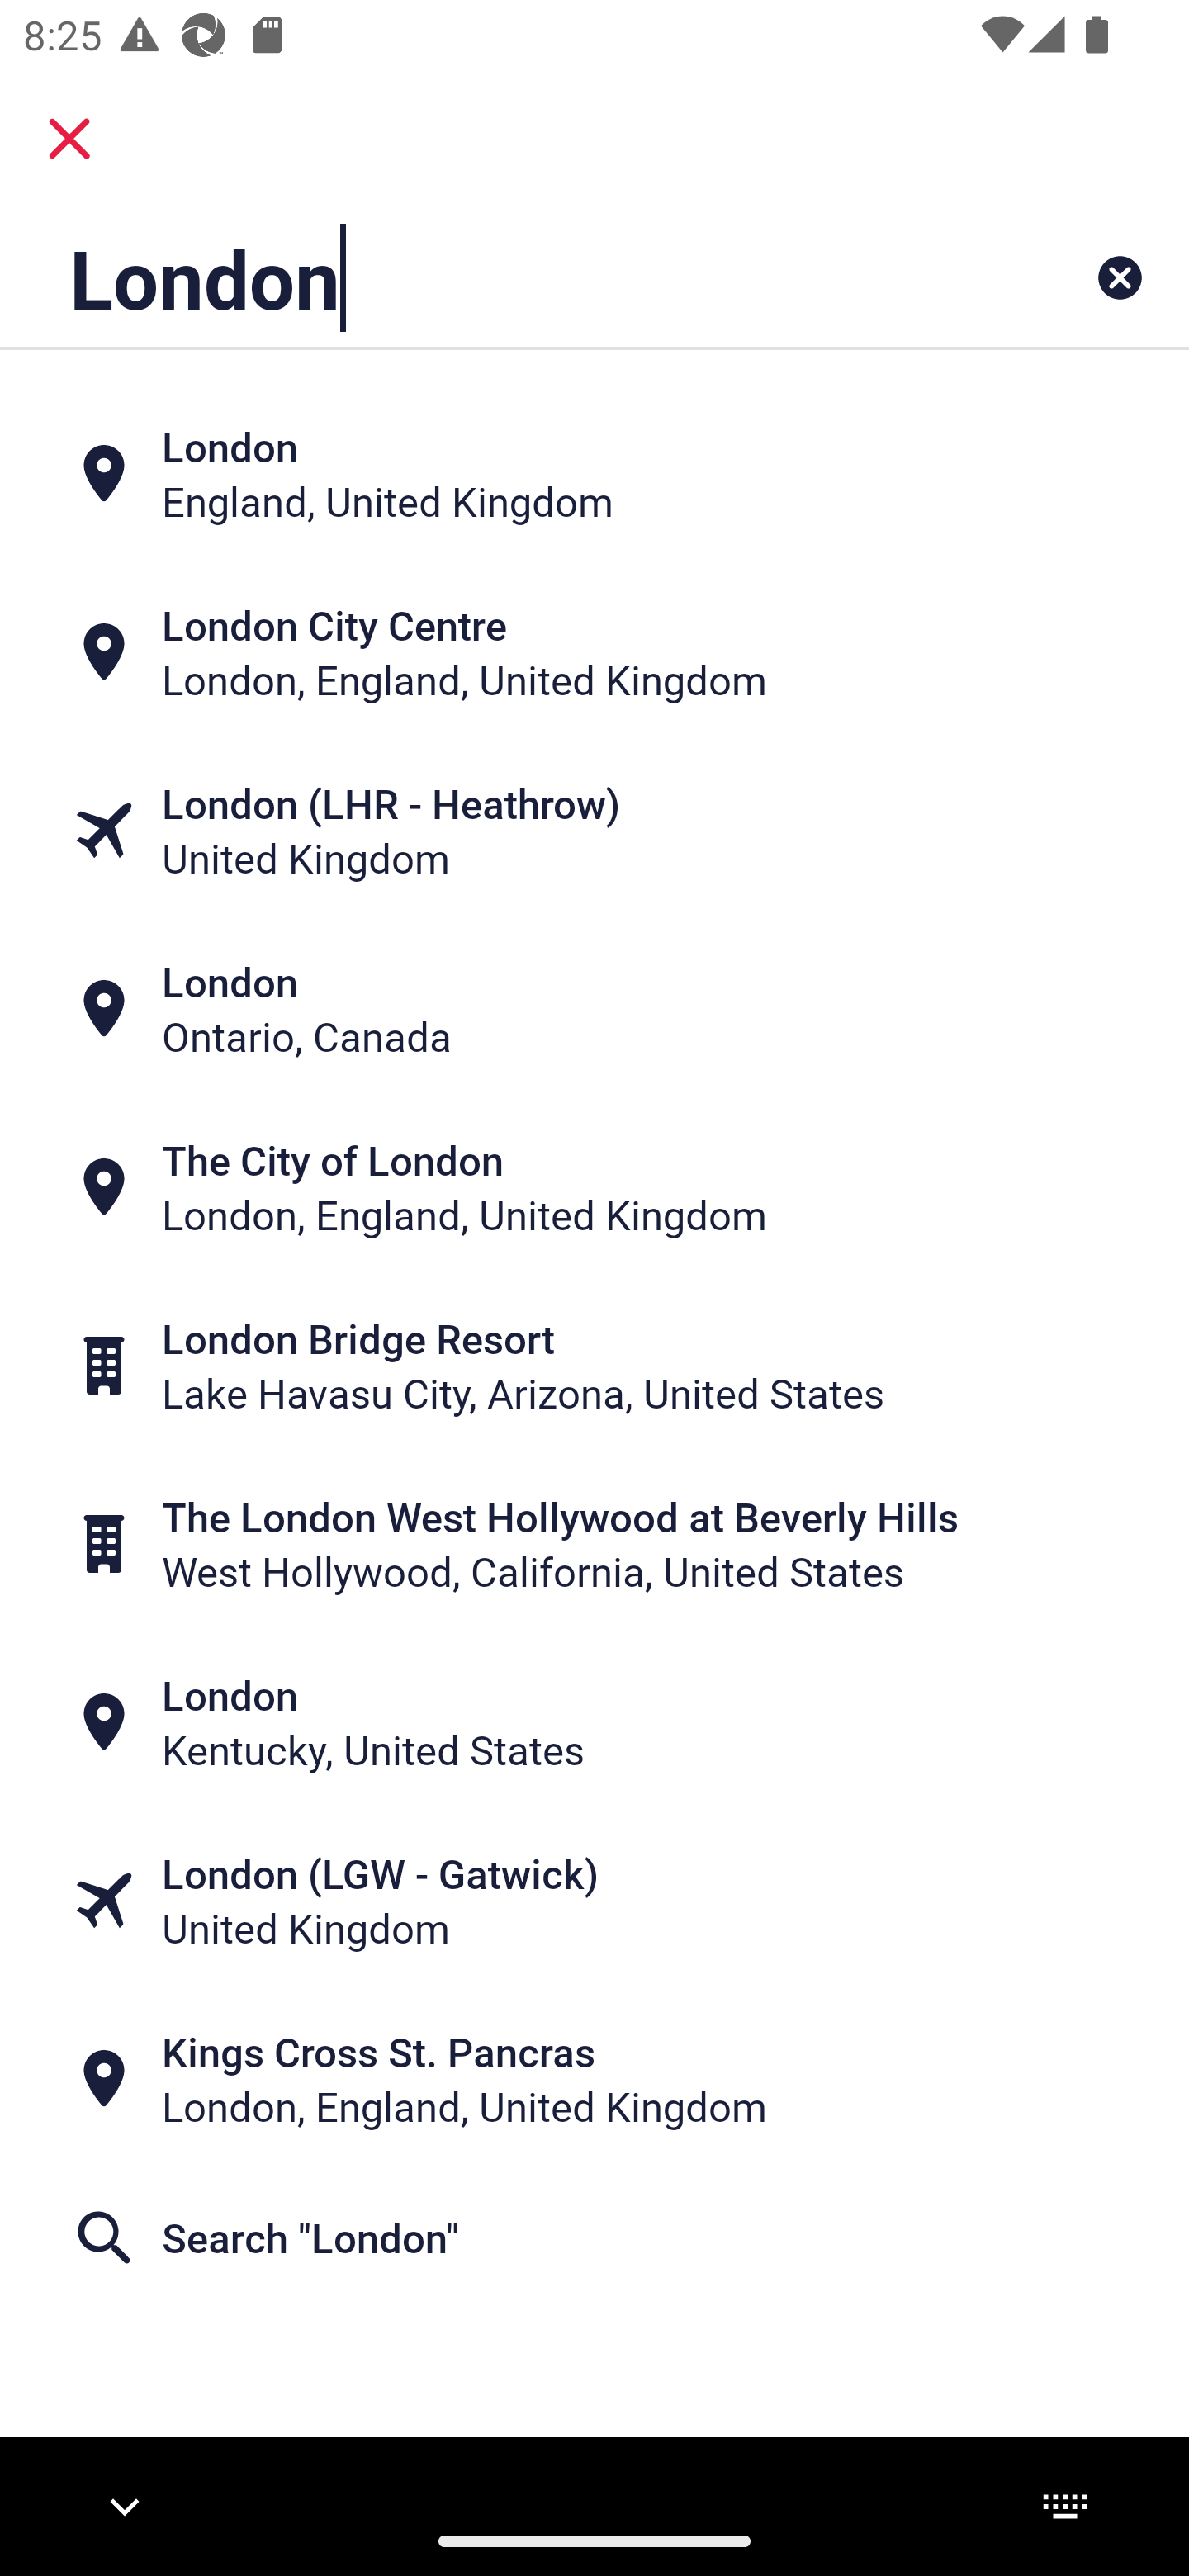 The height and width of the screenshot is (2576, 1189). Describe the element at coordinates (594, 1722) in the screenshot. I see `London Kentucky, United States` at that location.